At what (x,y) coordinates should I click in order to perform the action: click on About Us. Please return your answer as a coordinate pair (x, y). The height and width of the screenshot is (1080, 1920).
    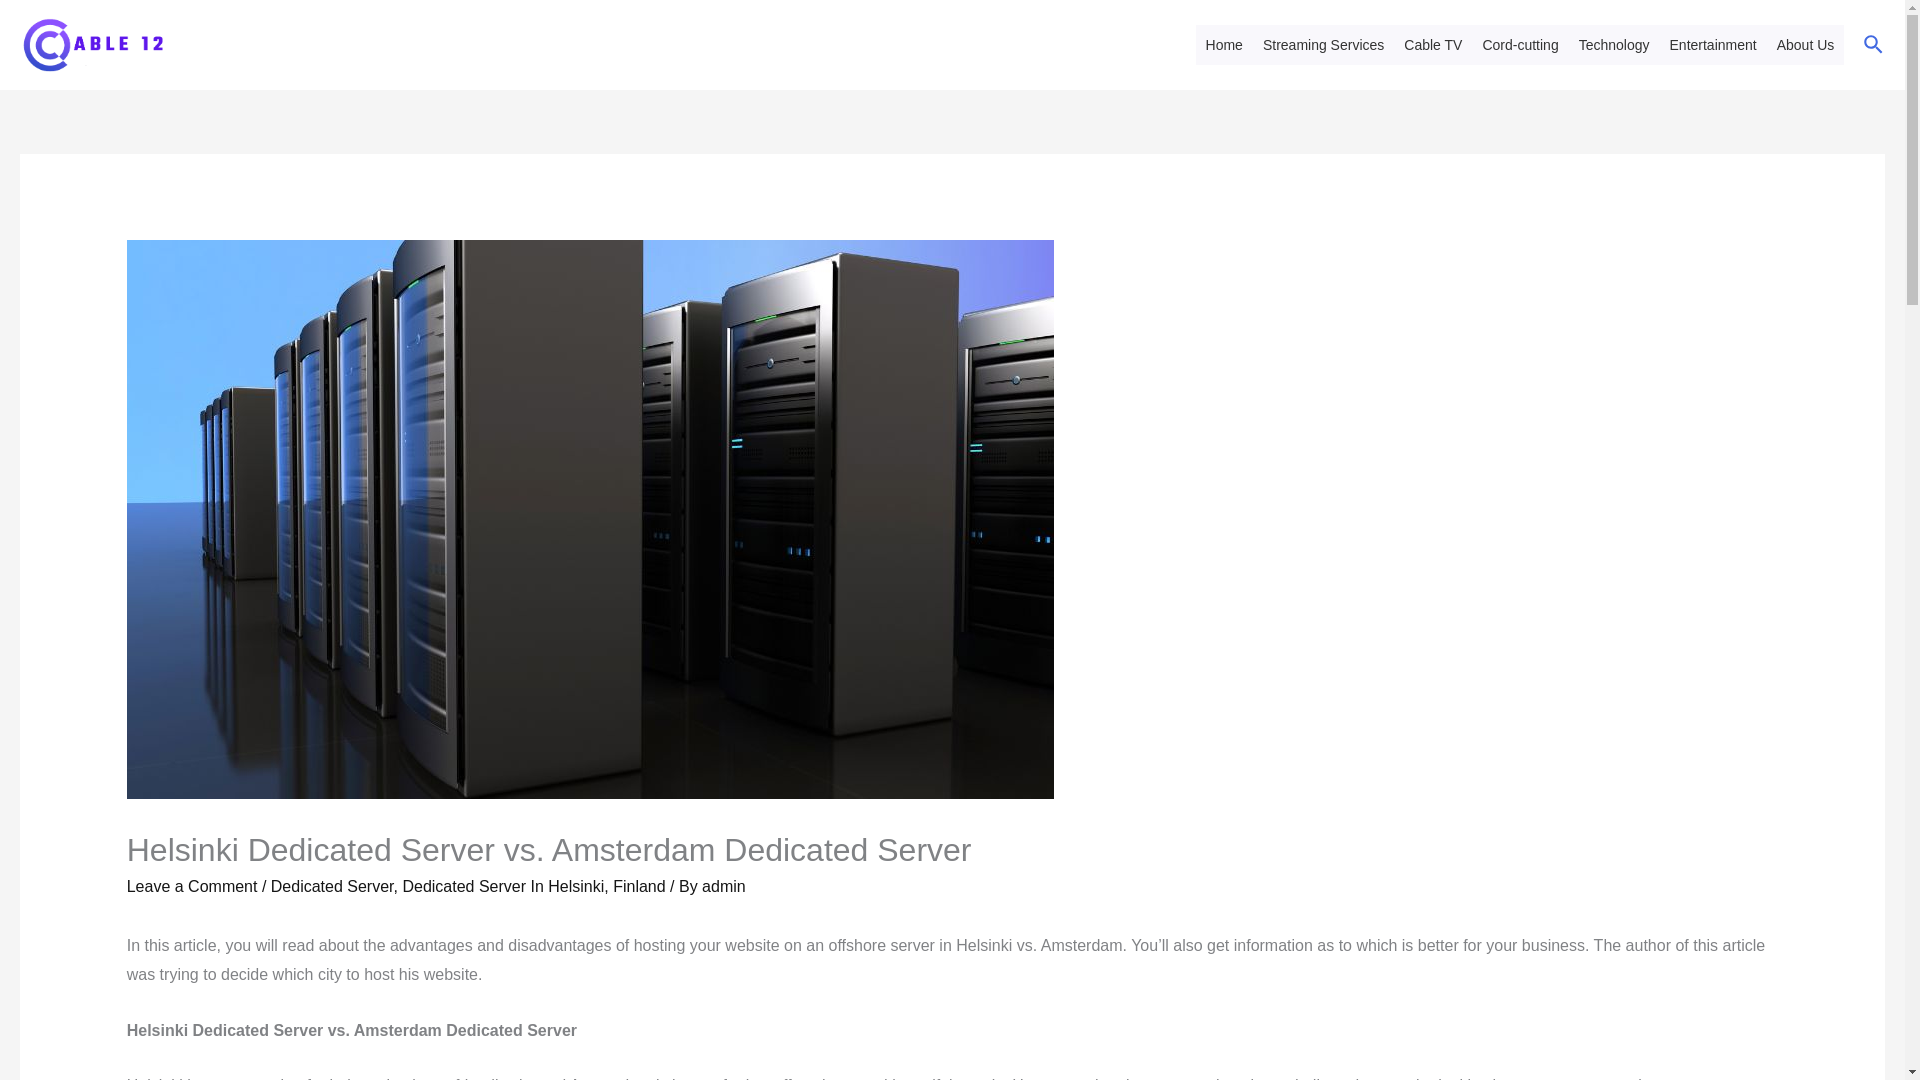
    Looking at the image, I should click on (1806, 44).